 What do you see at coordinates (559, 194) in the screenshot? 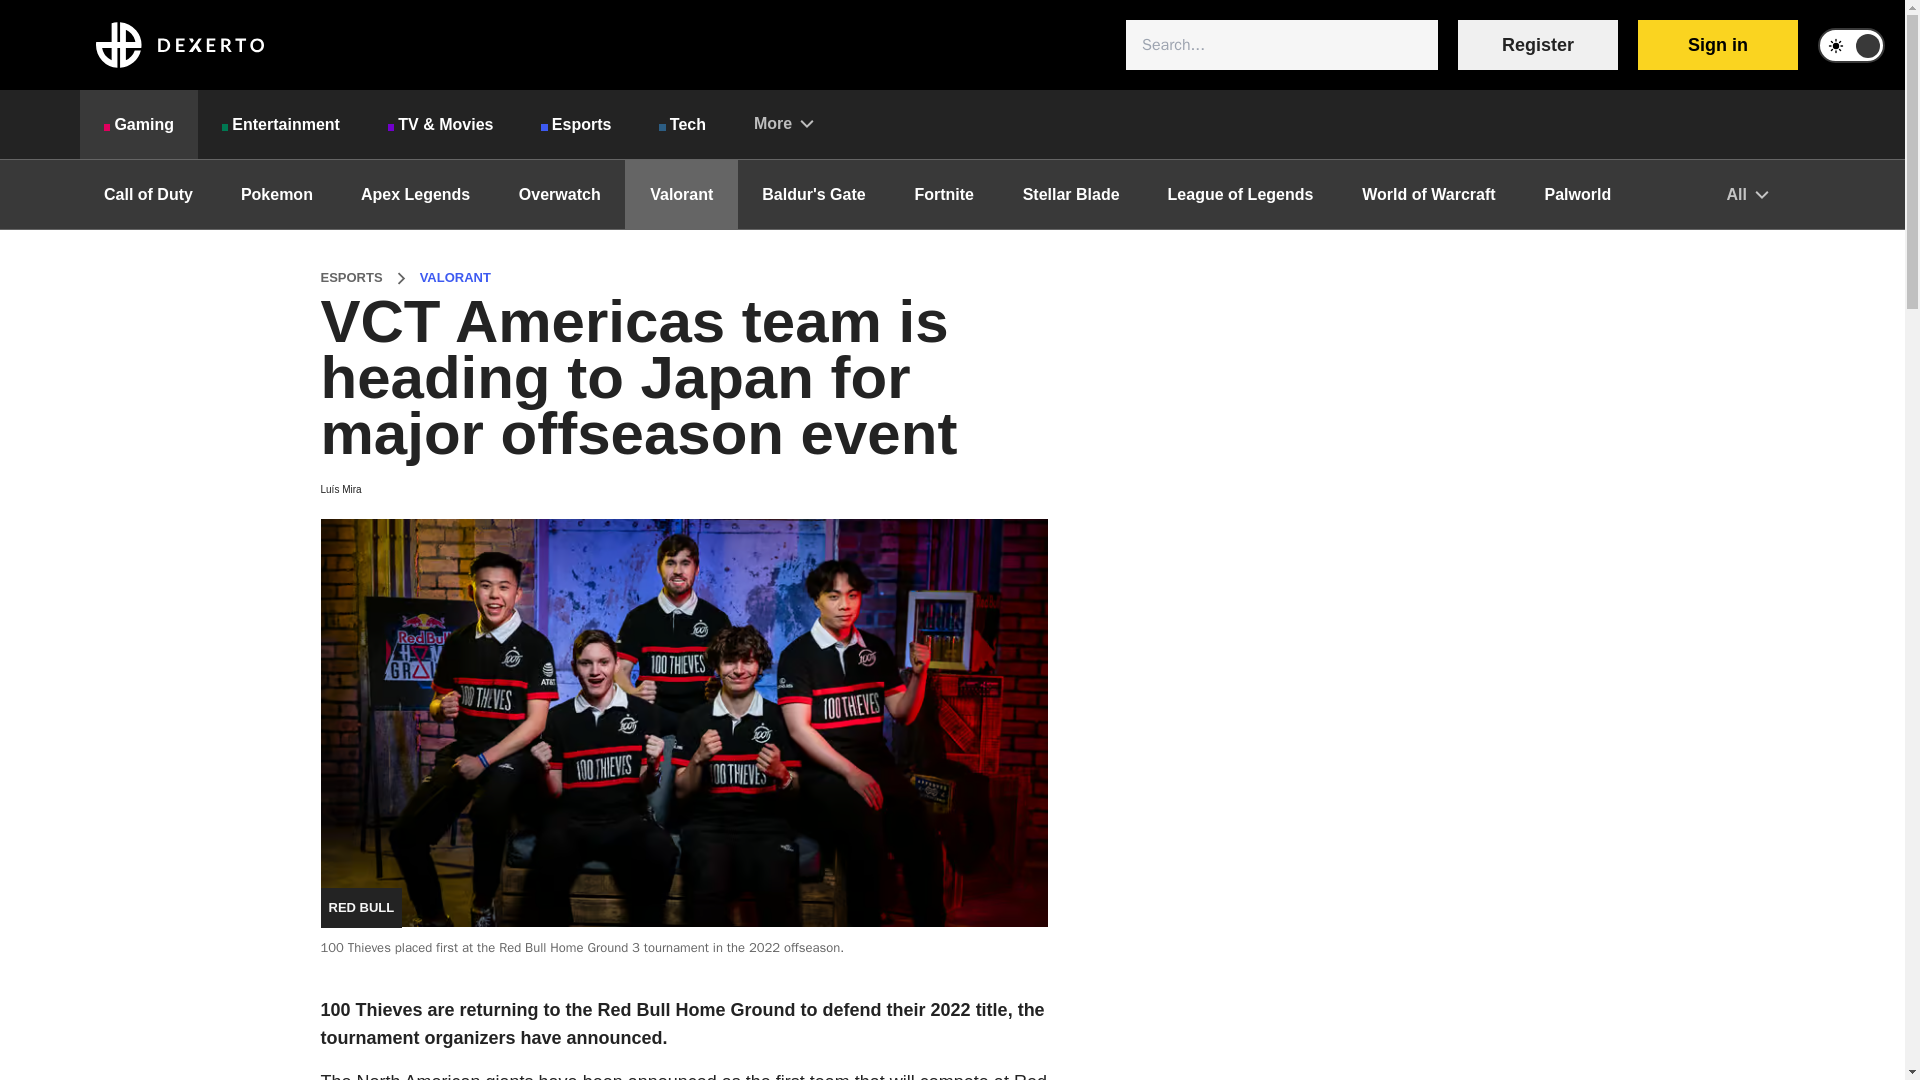
I see `Overwatch` at bounding box center [559, 194].